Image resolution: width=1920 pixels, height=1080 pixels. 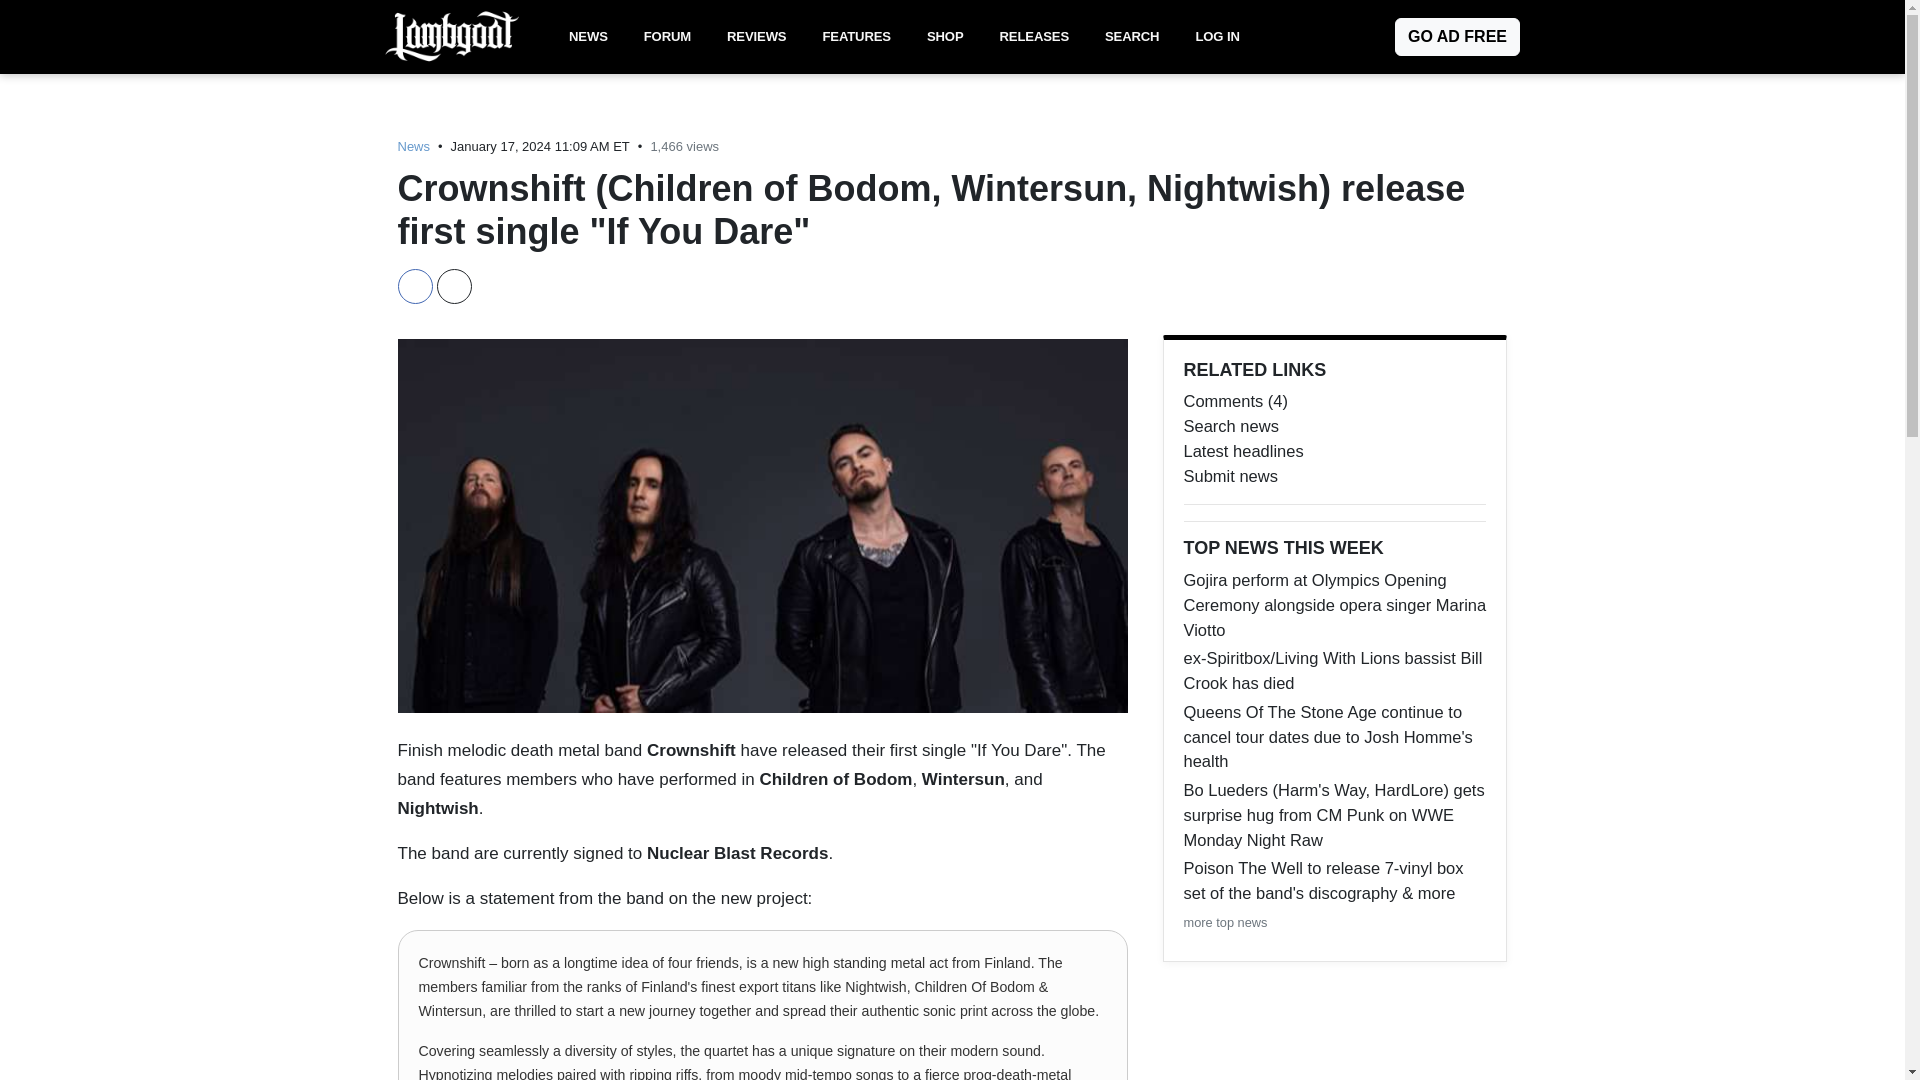 I want to click on more top news, so click(x=1226, y=922).